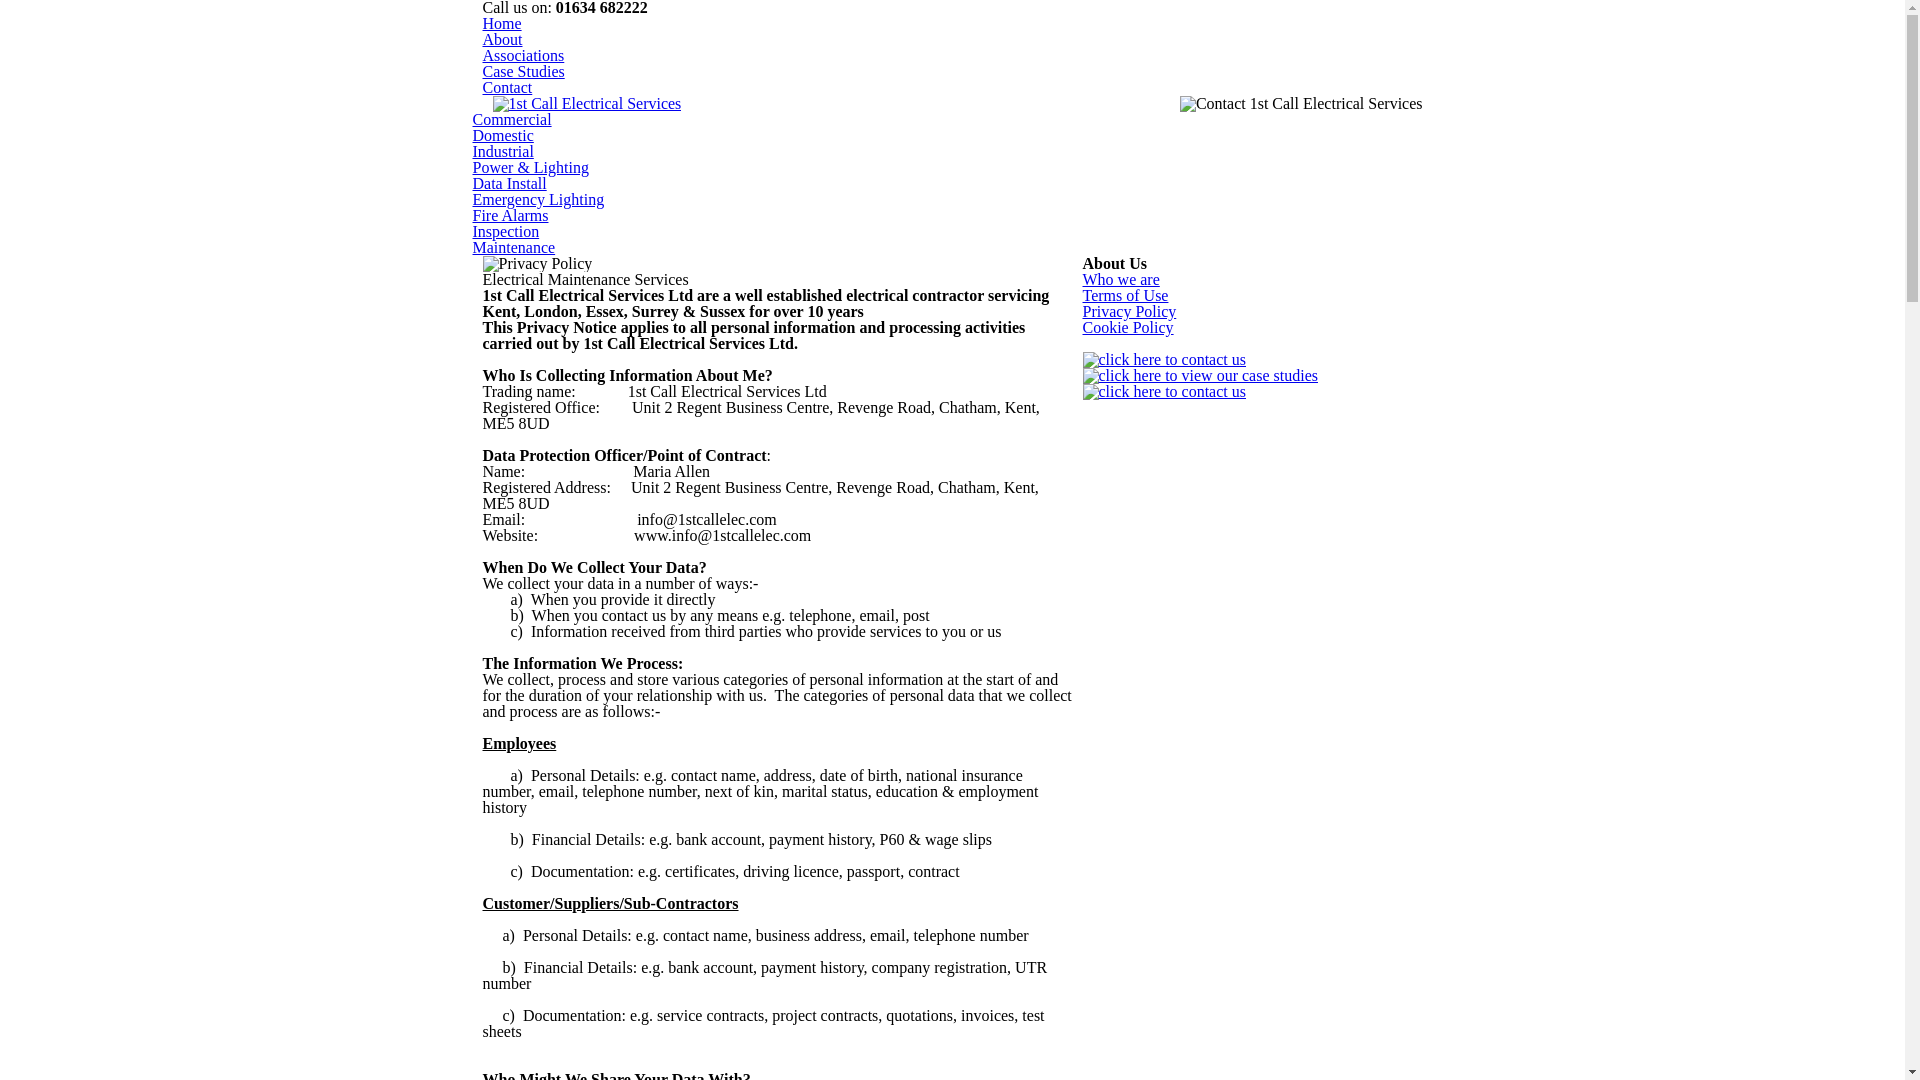 The width and height of the screenshot is (1920, 1080). What do you see at coordinates (538, 200) in the screenshot?
I see `Emergency Lighting` at bounding box center [538, 200].